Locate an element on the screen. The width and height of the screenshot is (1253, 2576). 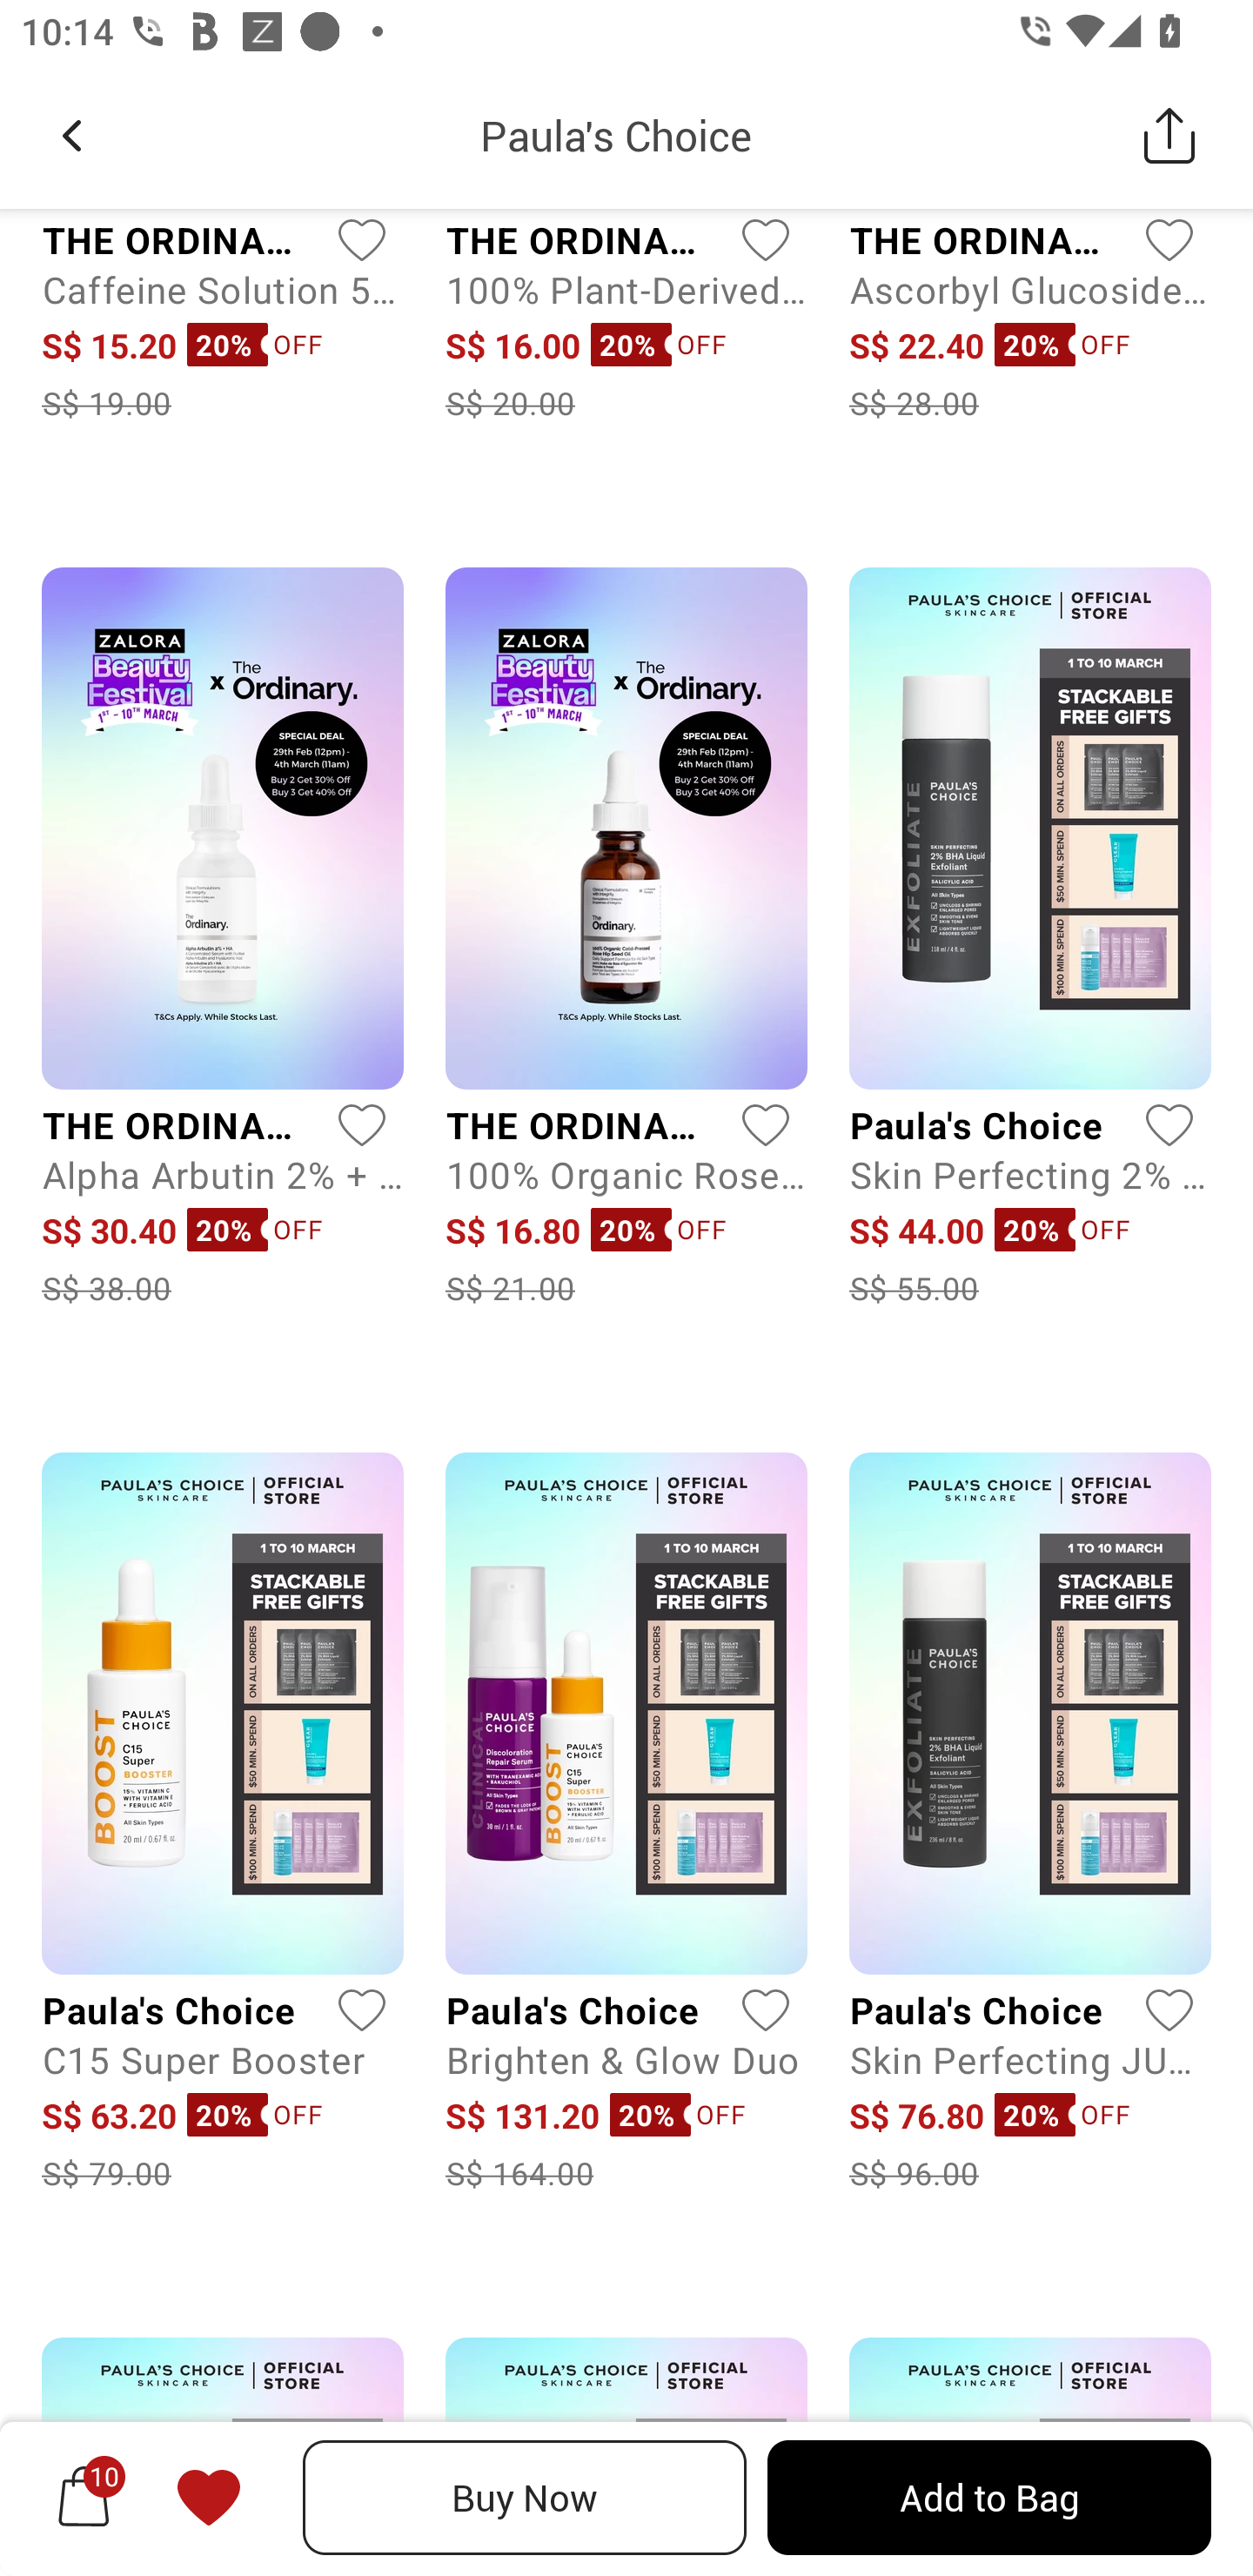
10 is located at coordinates (84, 2497).